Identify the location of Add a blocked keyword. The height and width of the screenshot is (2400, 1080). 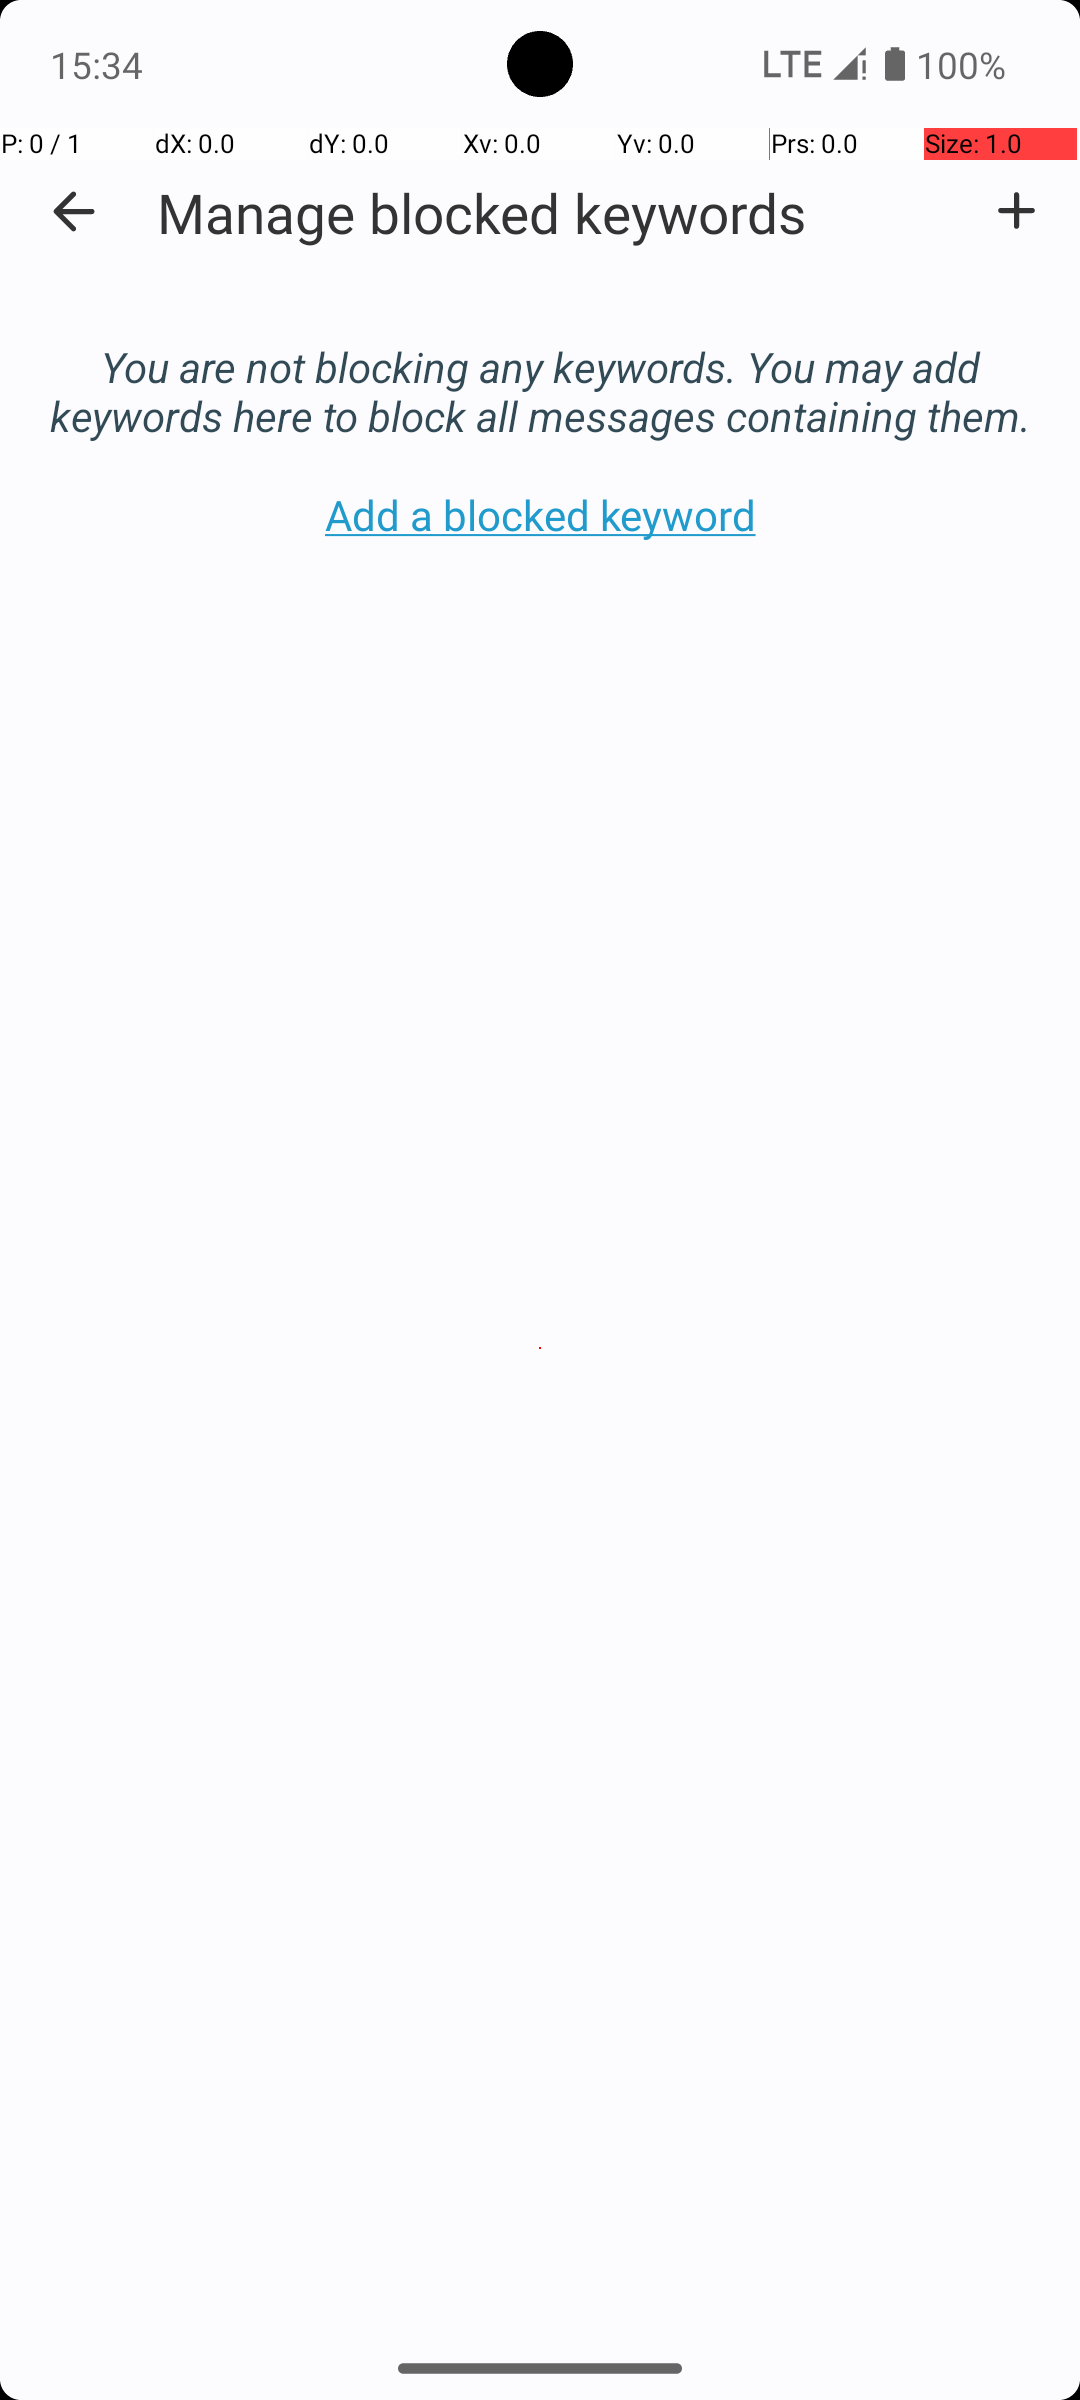
(1016, 211).